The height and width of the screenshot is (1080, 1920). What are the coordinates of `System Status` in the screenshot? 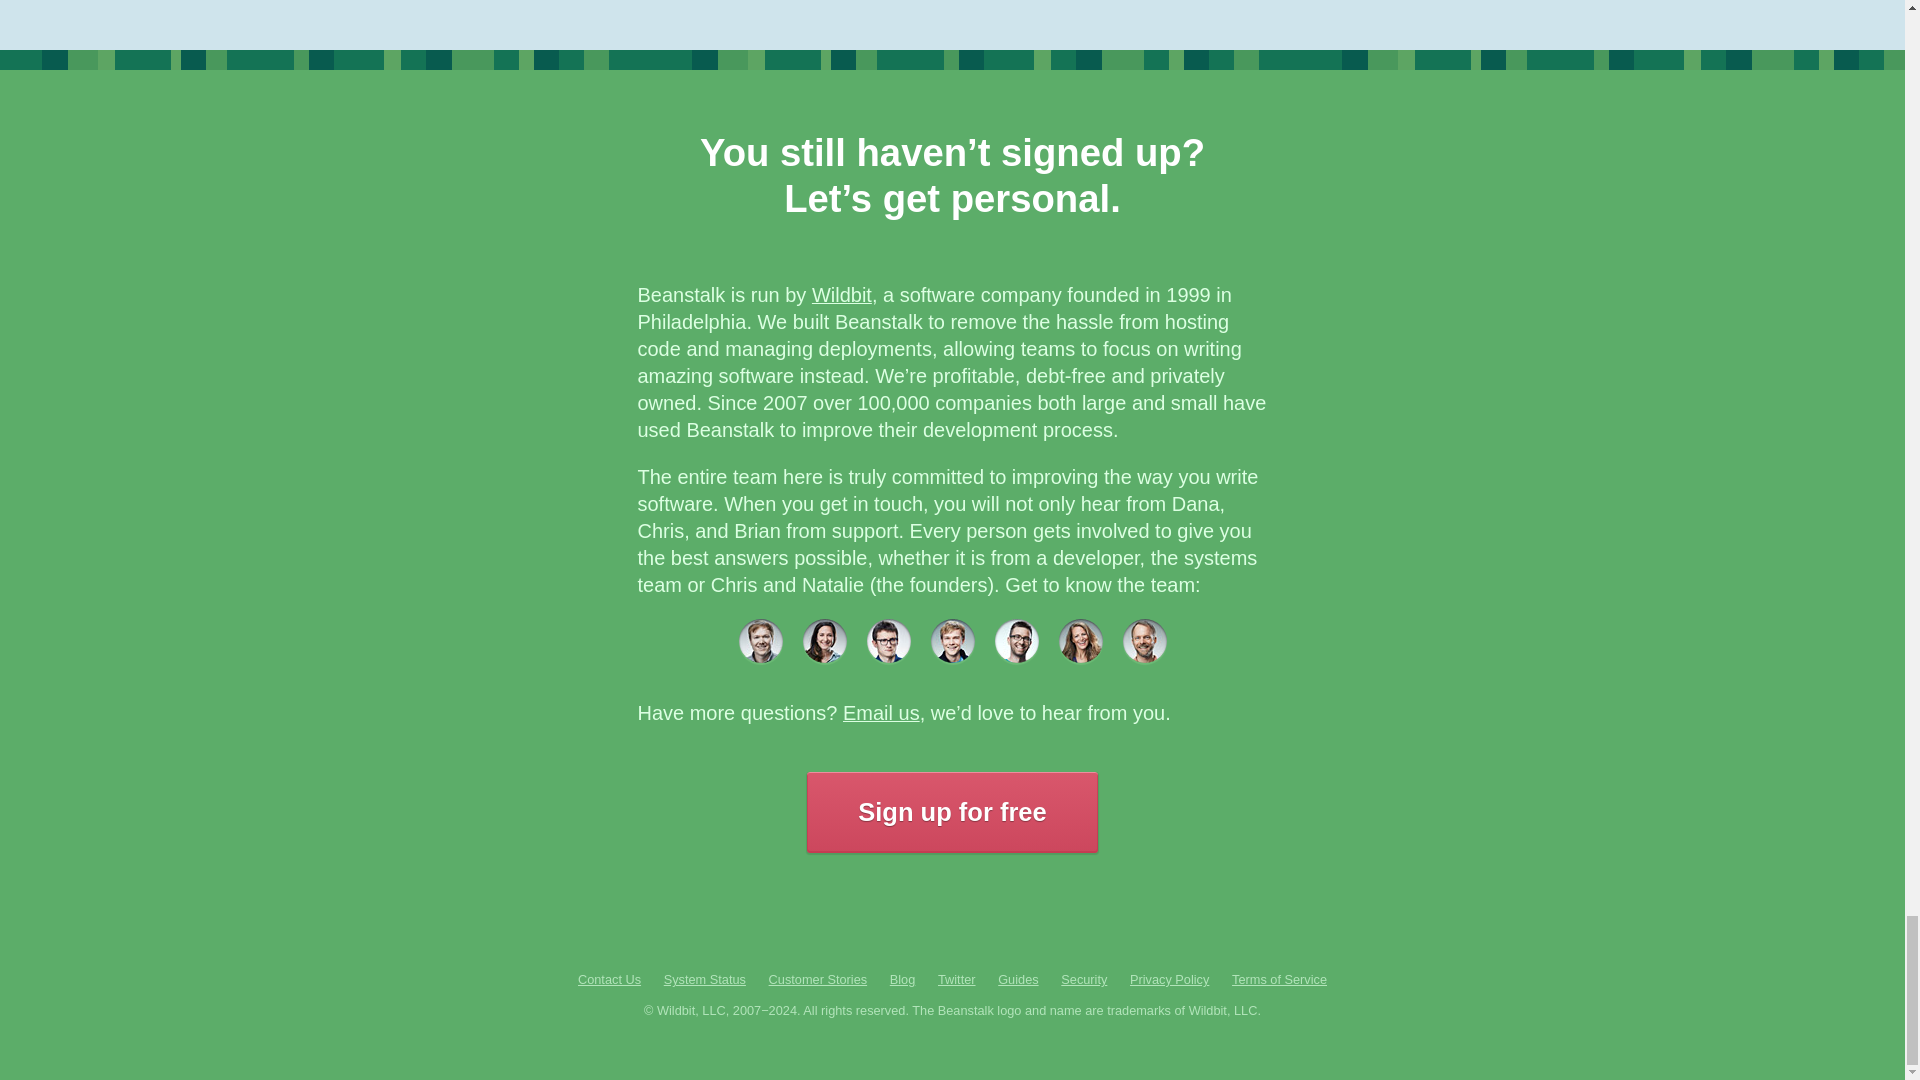 It's located at (705, 980).